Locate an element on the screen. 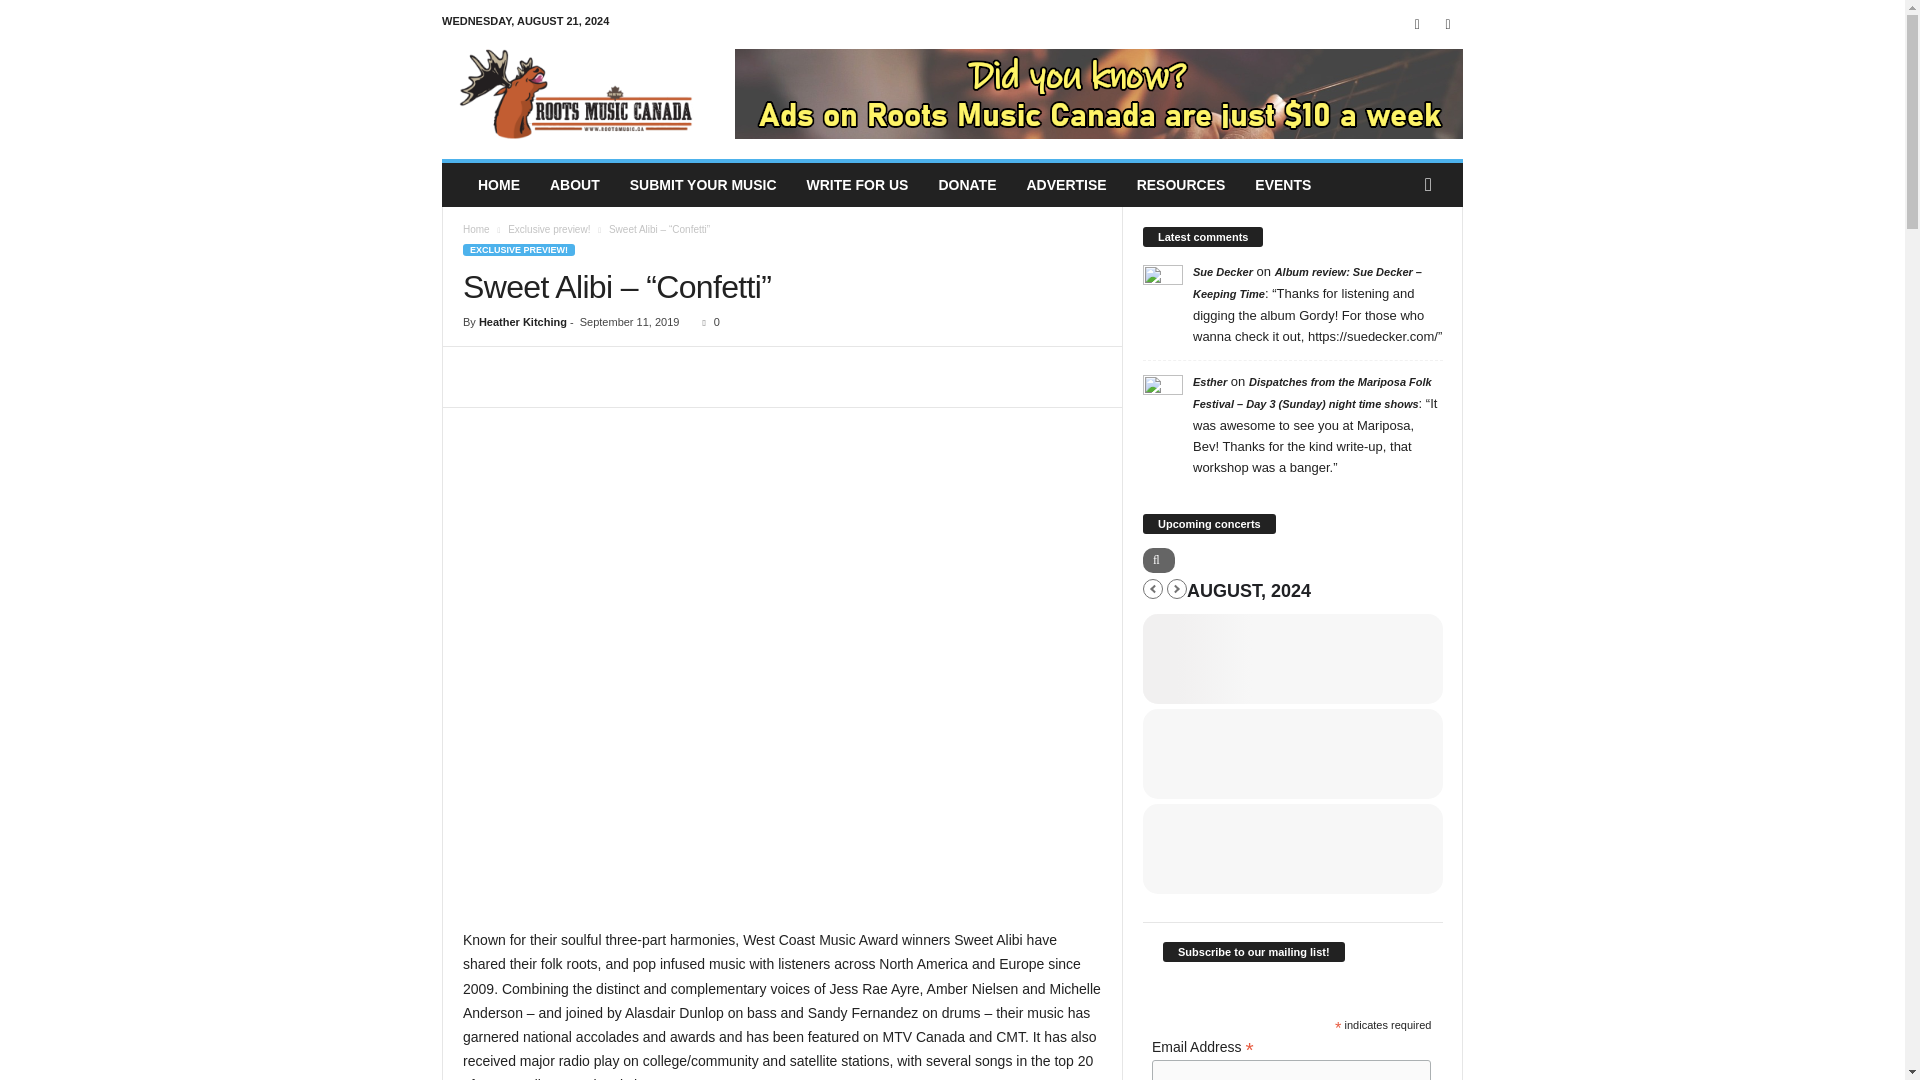 The height and width of the screenshot is (1080, 1920). About is located at coordinates (574, 185).